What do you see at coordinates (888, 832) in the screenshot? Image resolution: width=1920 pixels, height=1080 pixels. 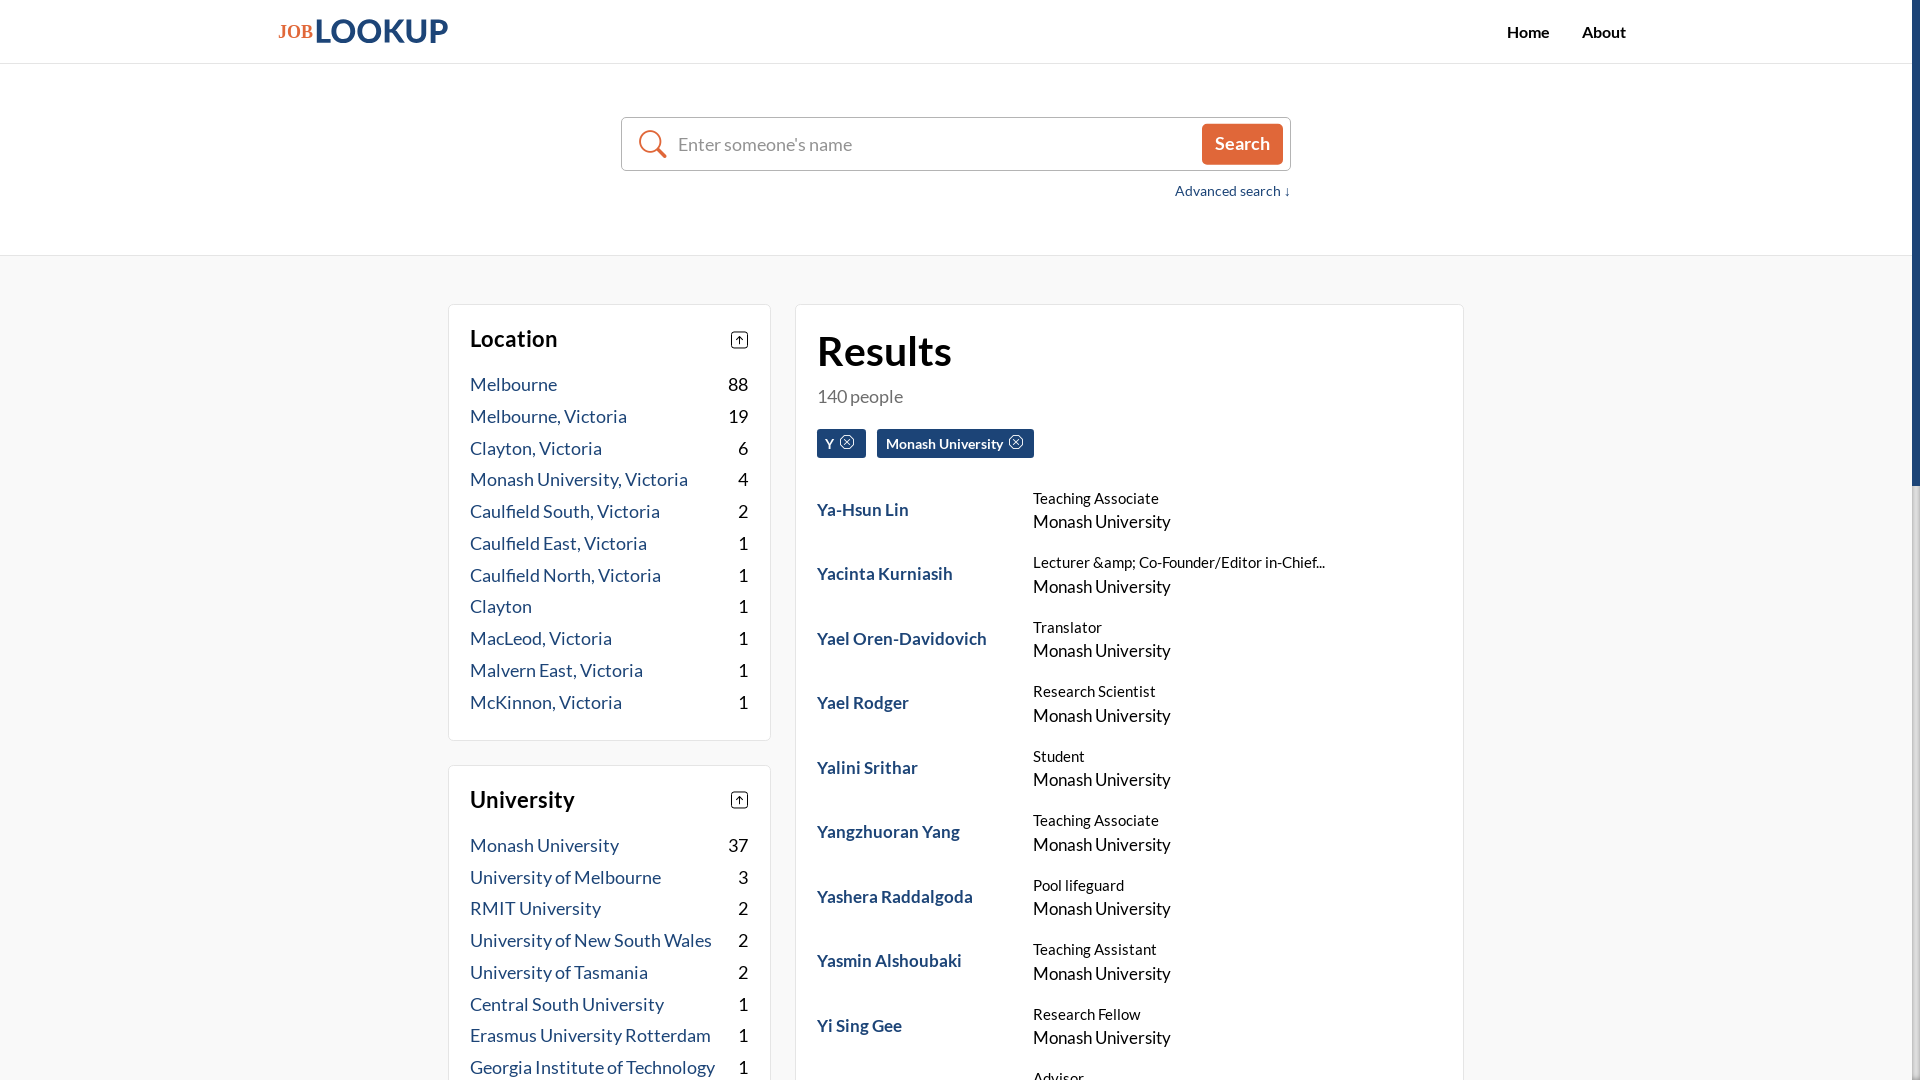 I see `Yangzhuoran Yang` at bounding box center [888, 832].